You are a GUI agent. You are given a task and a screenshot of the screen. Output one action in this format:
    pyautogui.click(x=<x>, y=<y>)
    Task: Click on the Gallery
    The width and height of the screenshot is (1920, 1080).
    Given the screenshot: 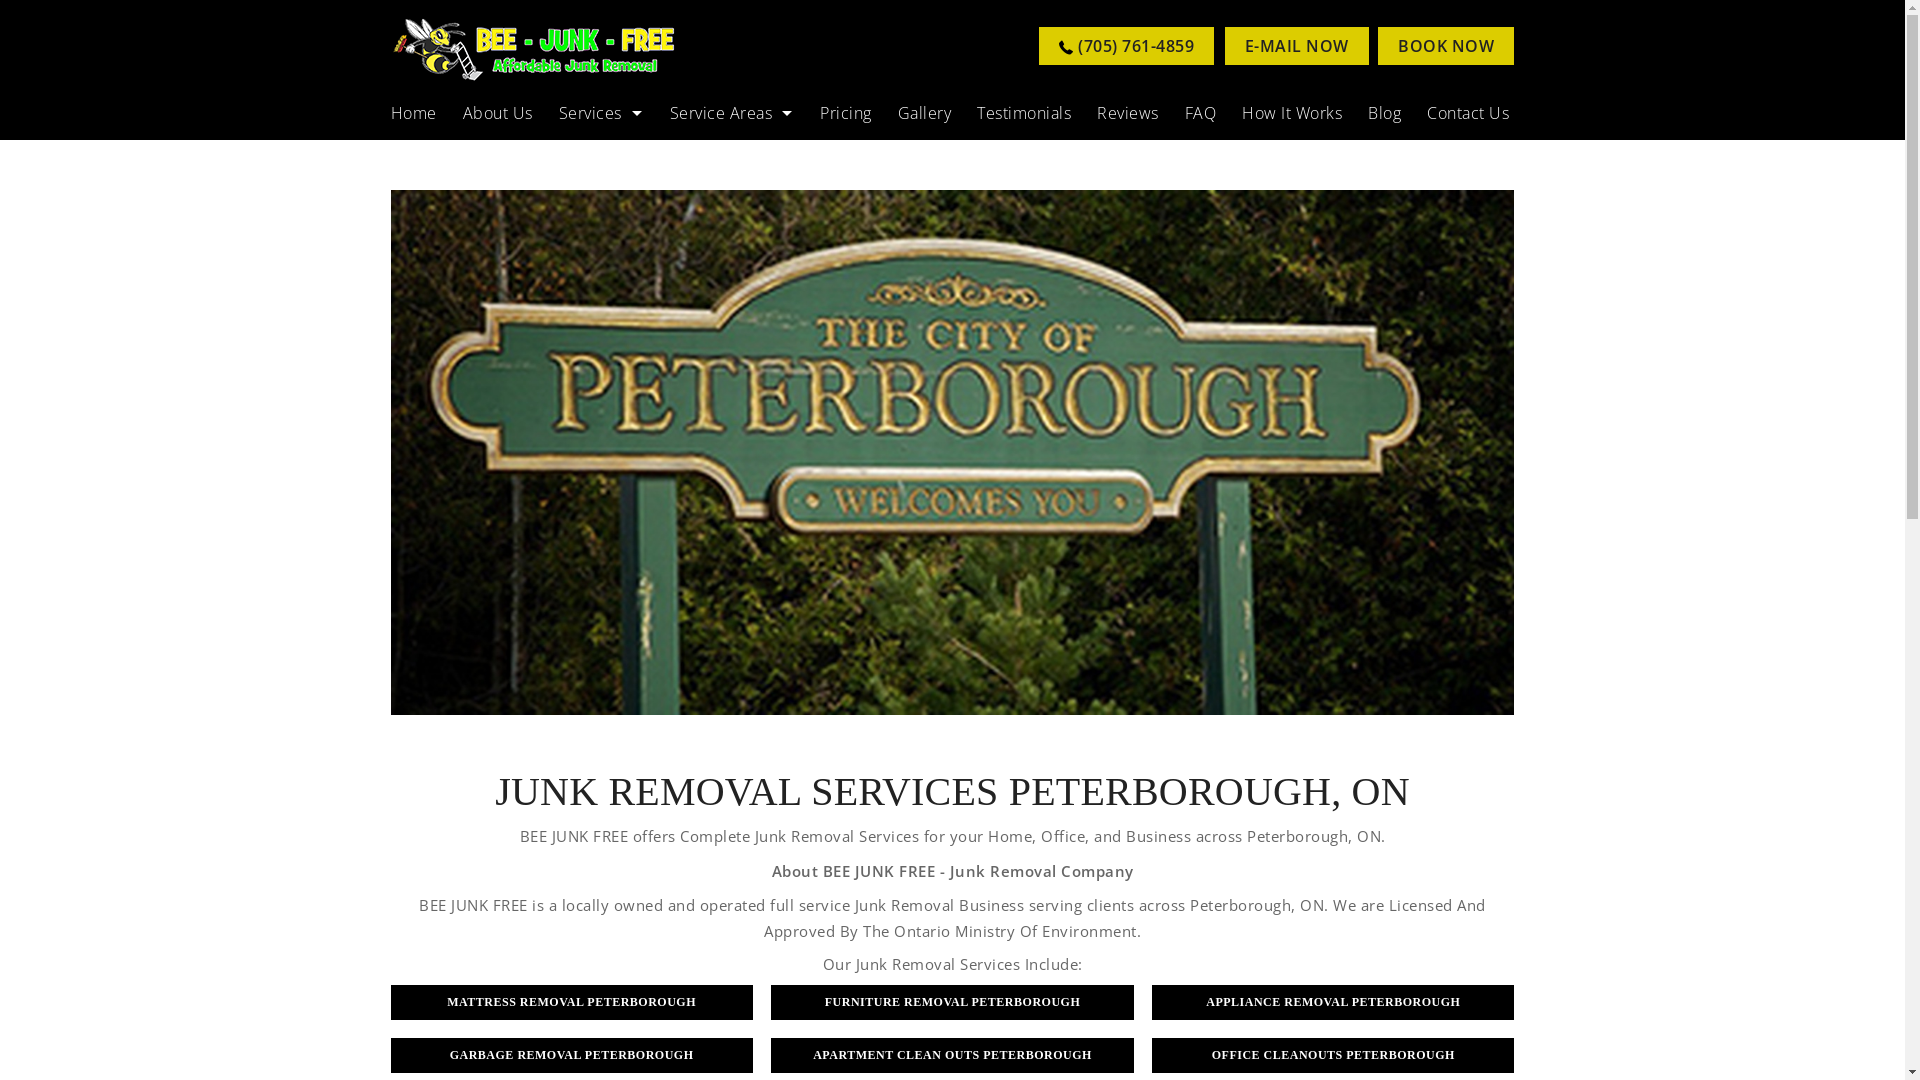 What is the action you would take?
    pyautogui.click(x=924, y=114)
    